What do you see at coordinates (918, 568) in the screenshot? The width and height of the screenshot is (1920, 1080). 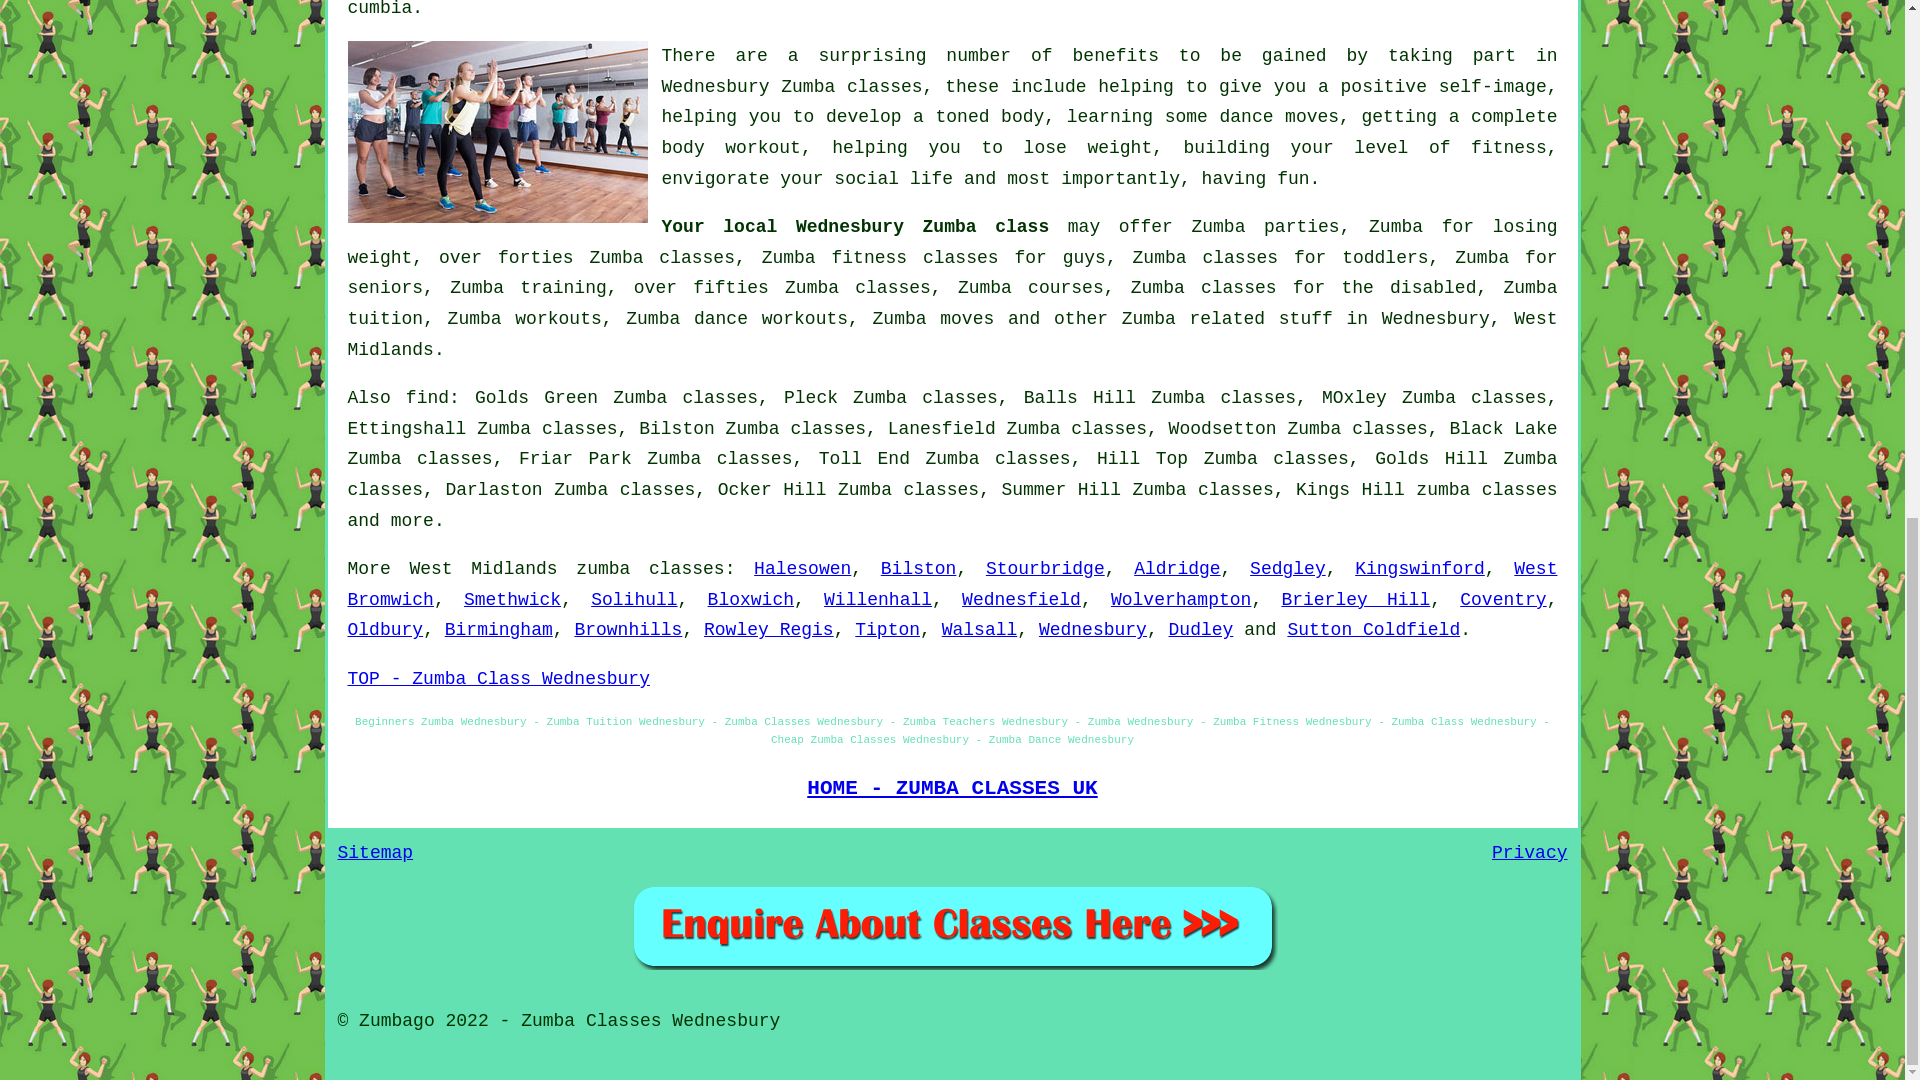 I see `Bilston` at bounding box center [918, 568].